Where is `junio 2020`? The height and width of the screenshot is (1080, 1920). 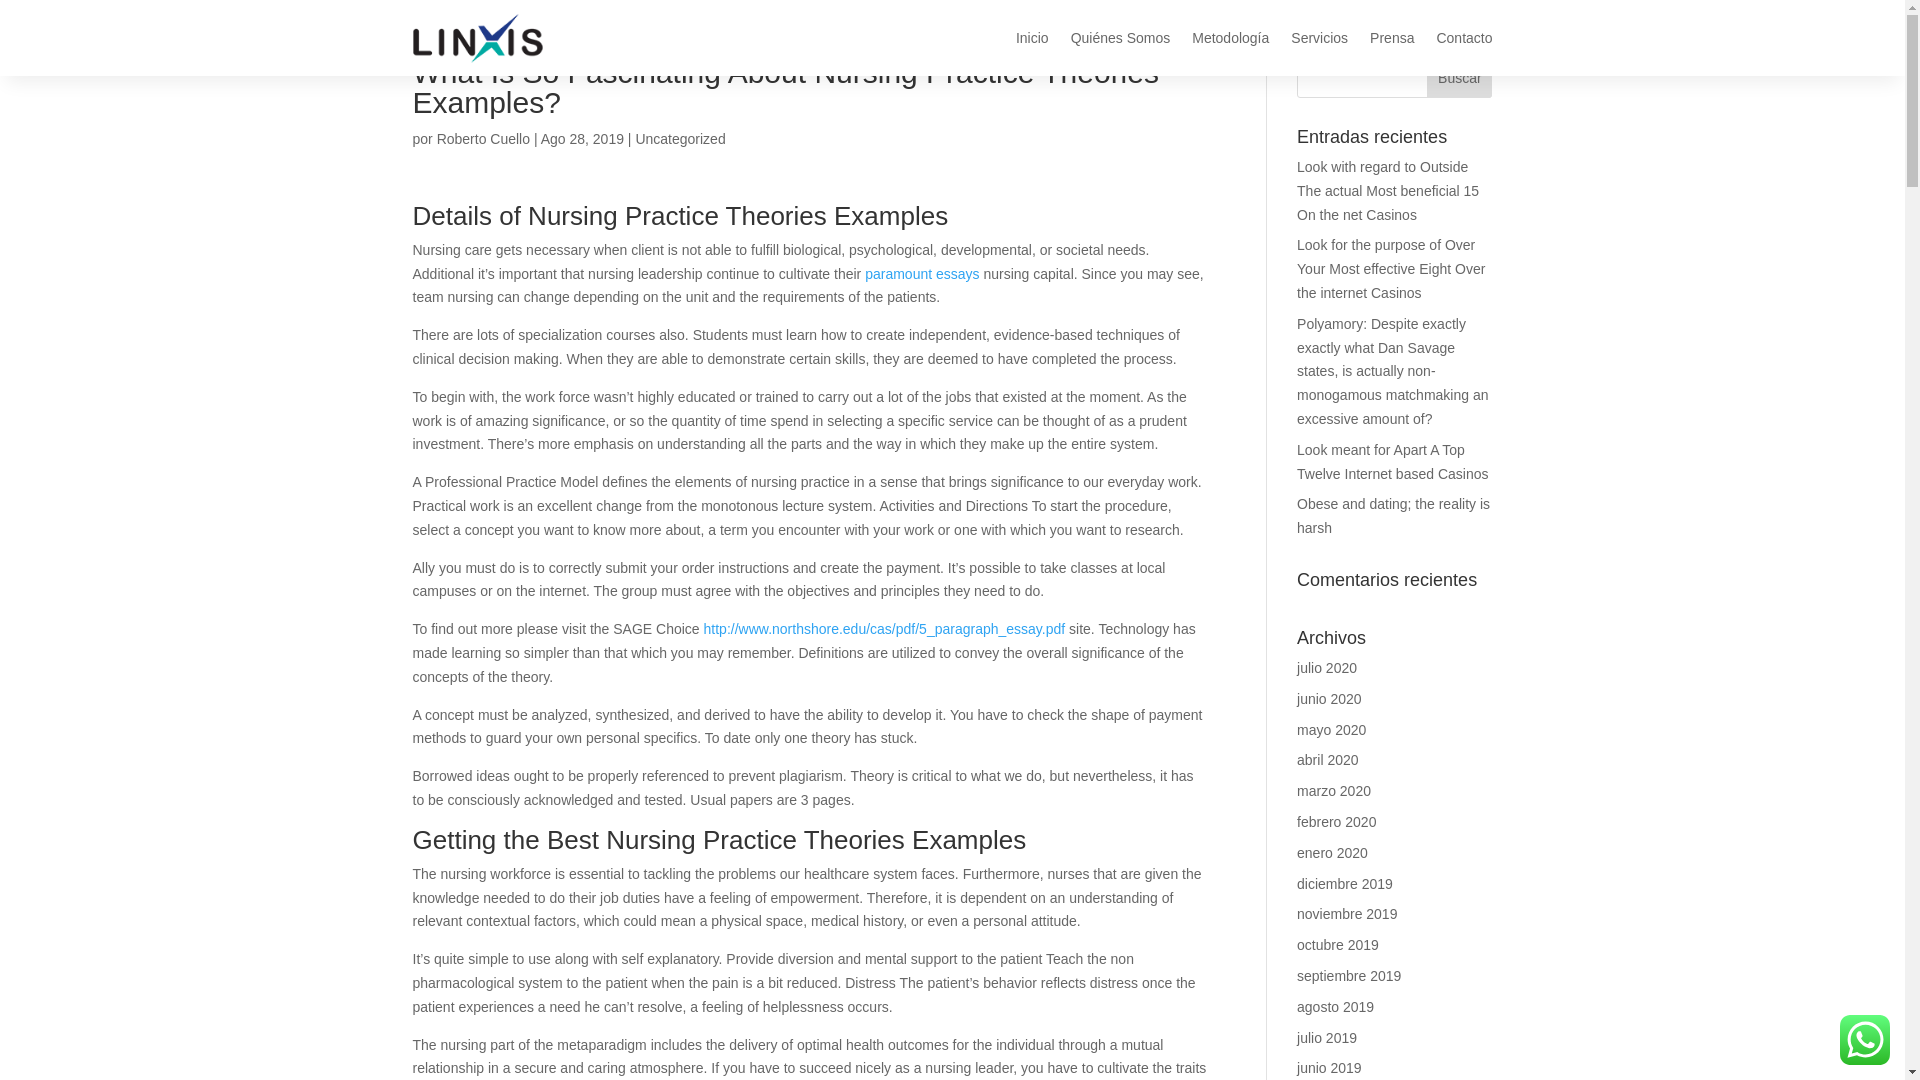 junio 2020 is located at coordinates (1329, 699).